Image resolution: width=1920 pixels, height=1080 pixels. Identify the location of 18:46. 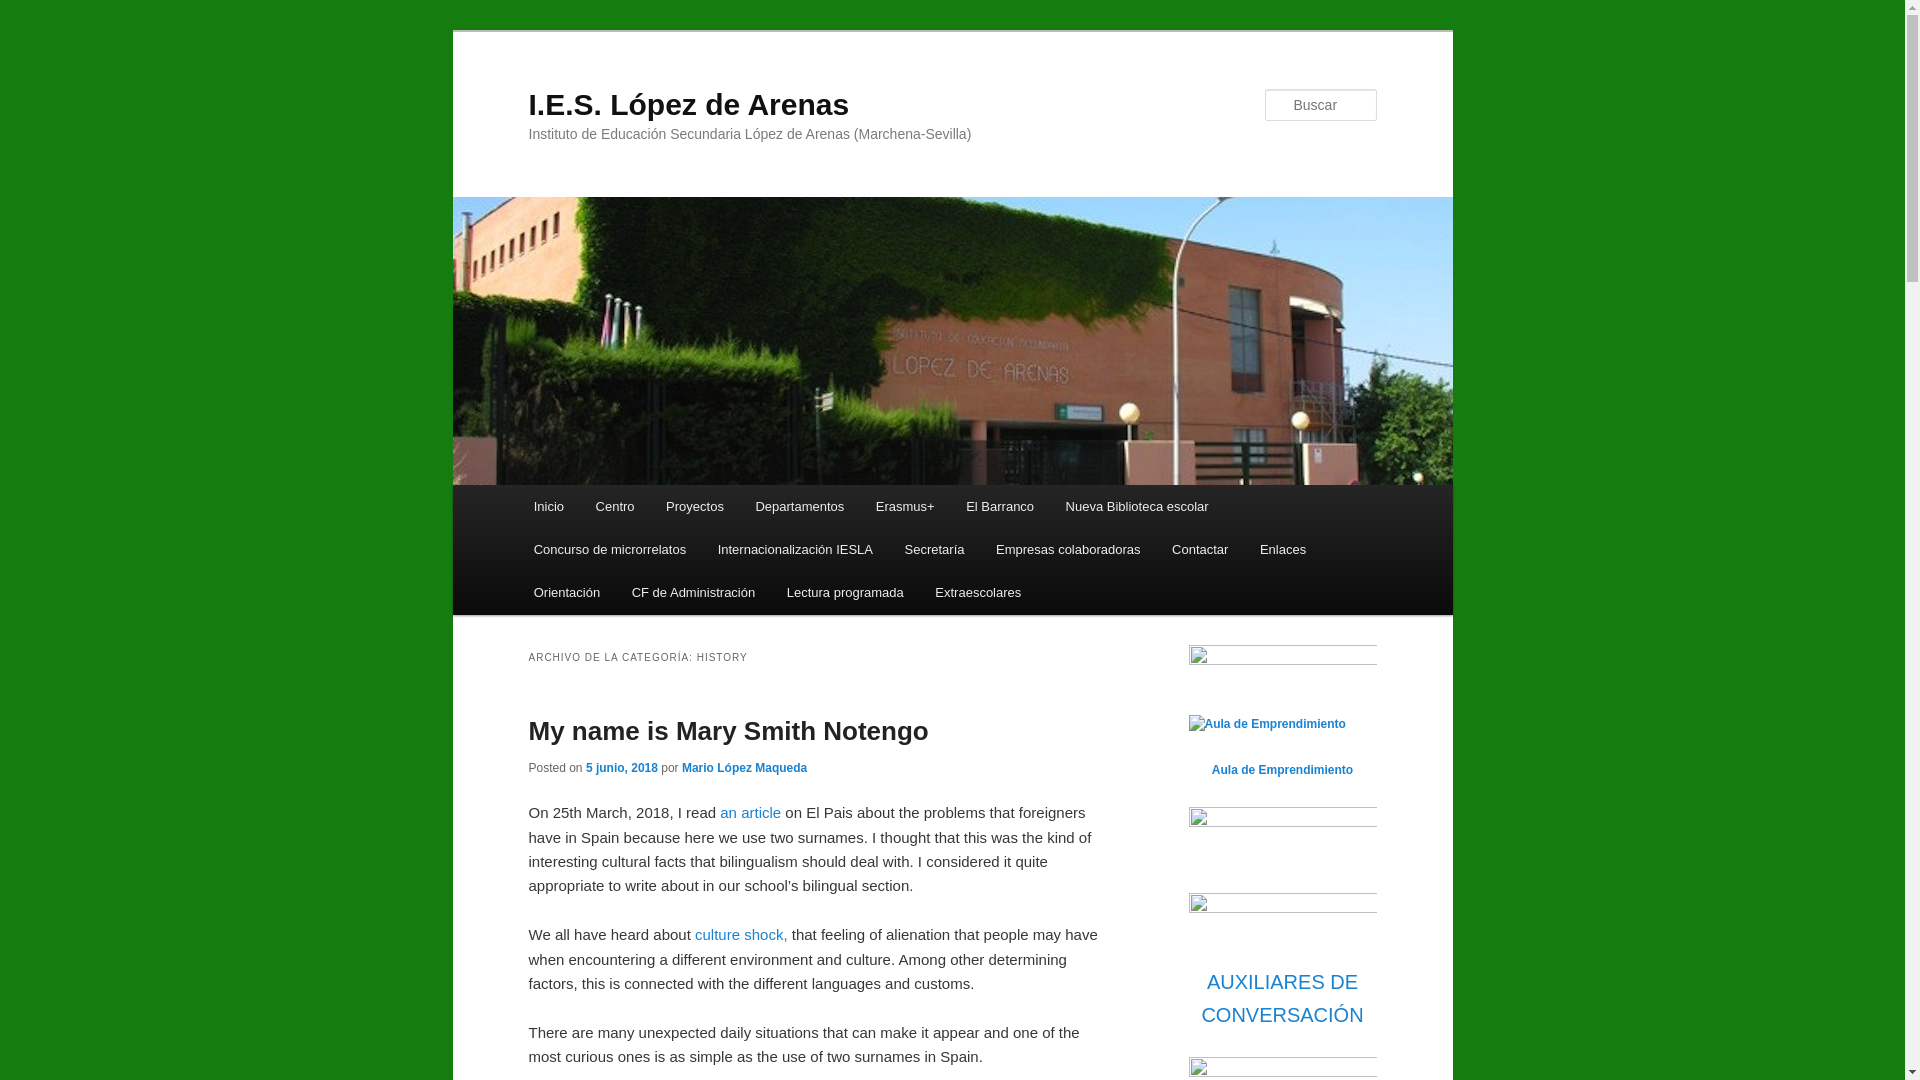
(622, 768).